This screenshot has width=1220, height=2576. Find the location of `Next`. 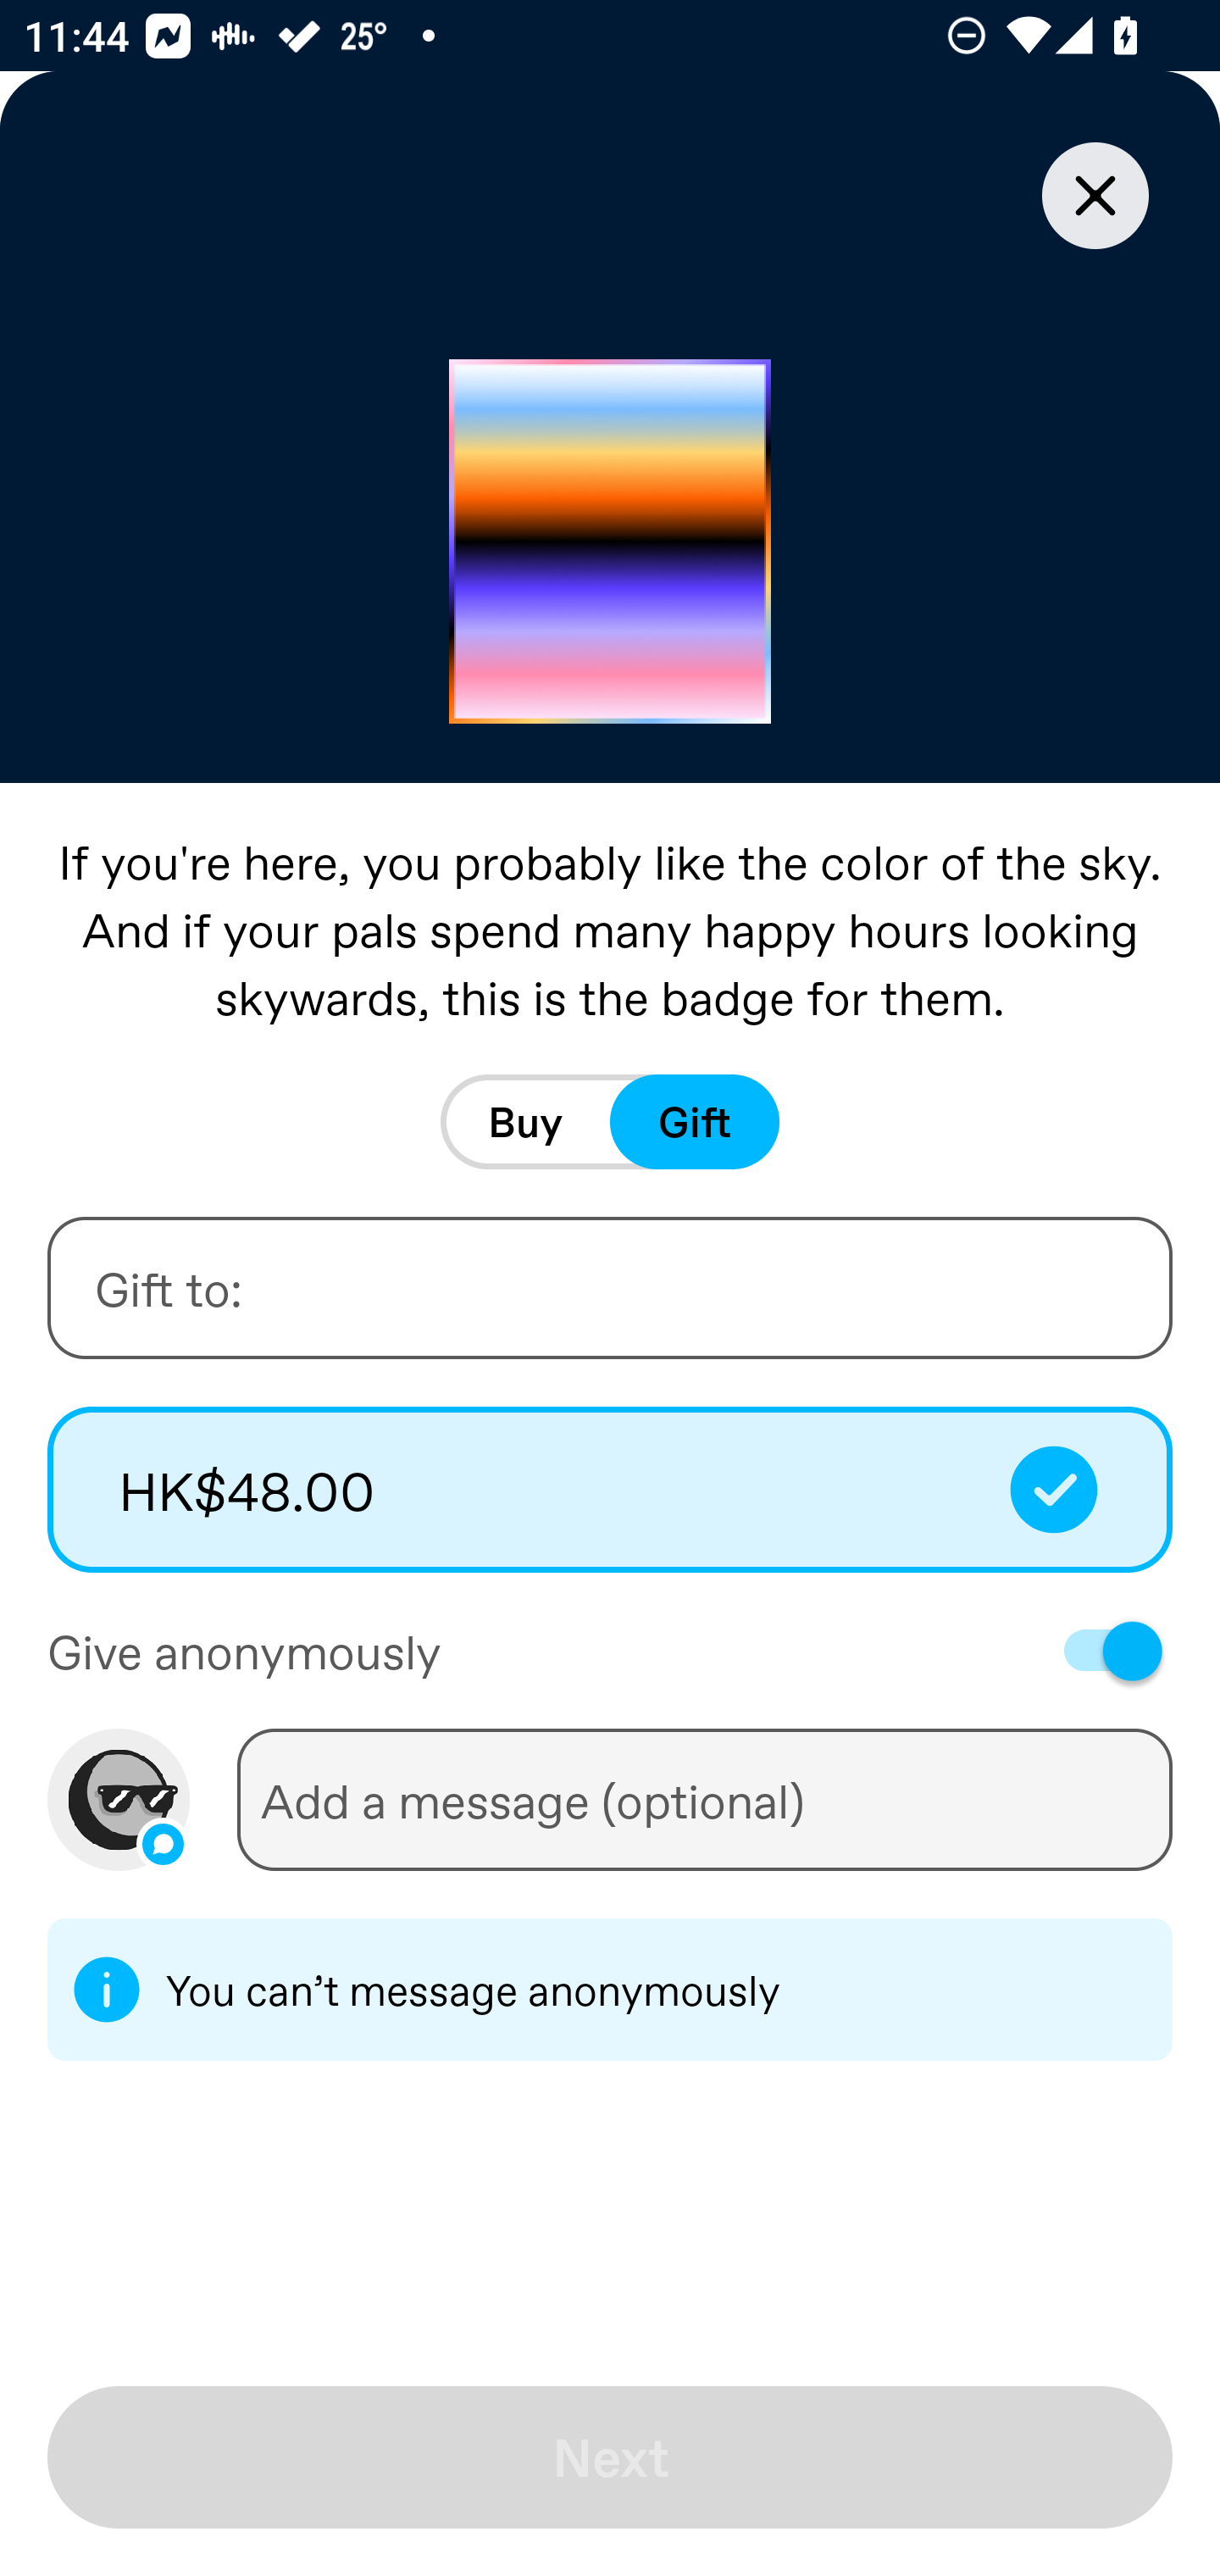

Next is located at coordinates (610, 2457).